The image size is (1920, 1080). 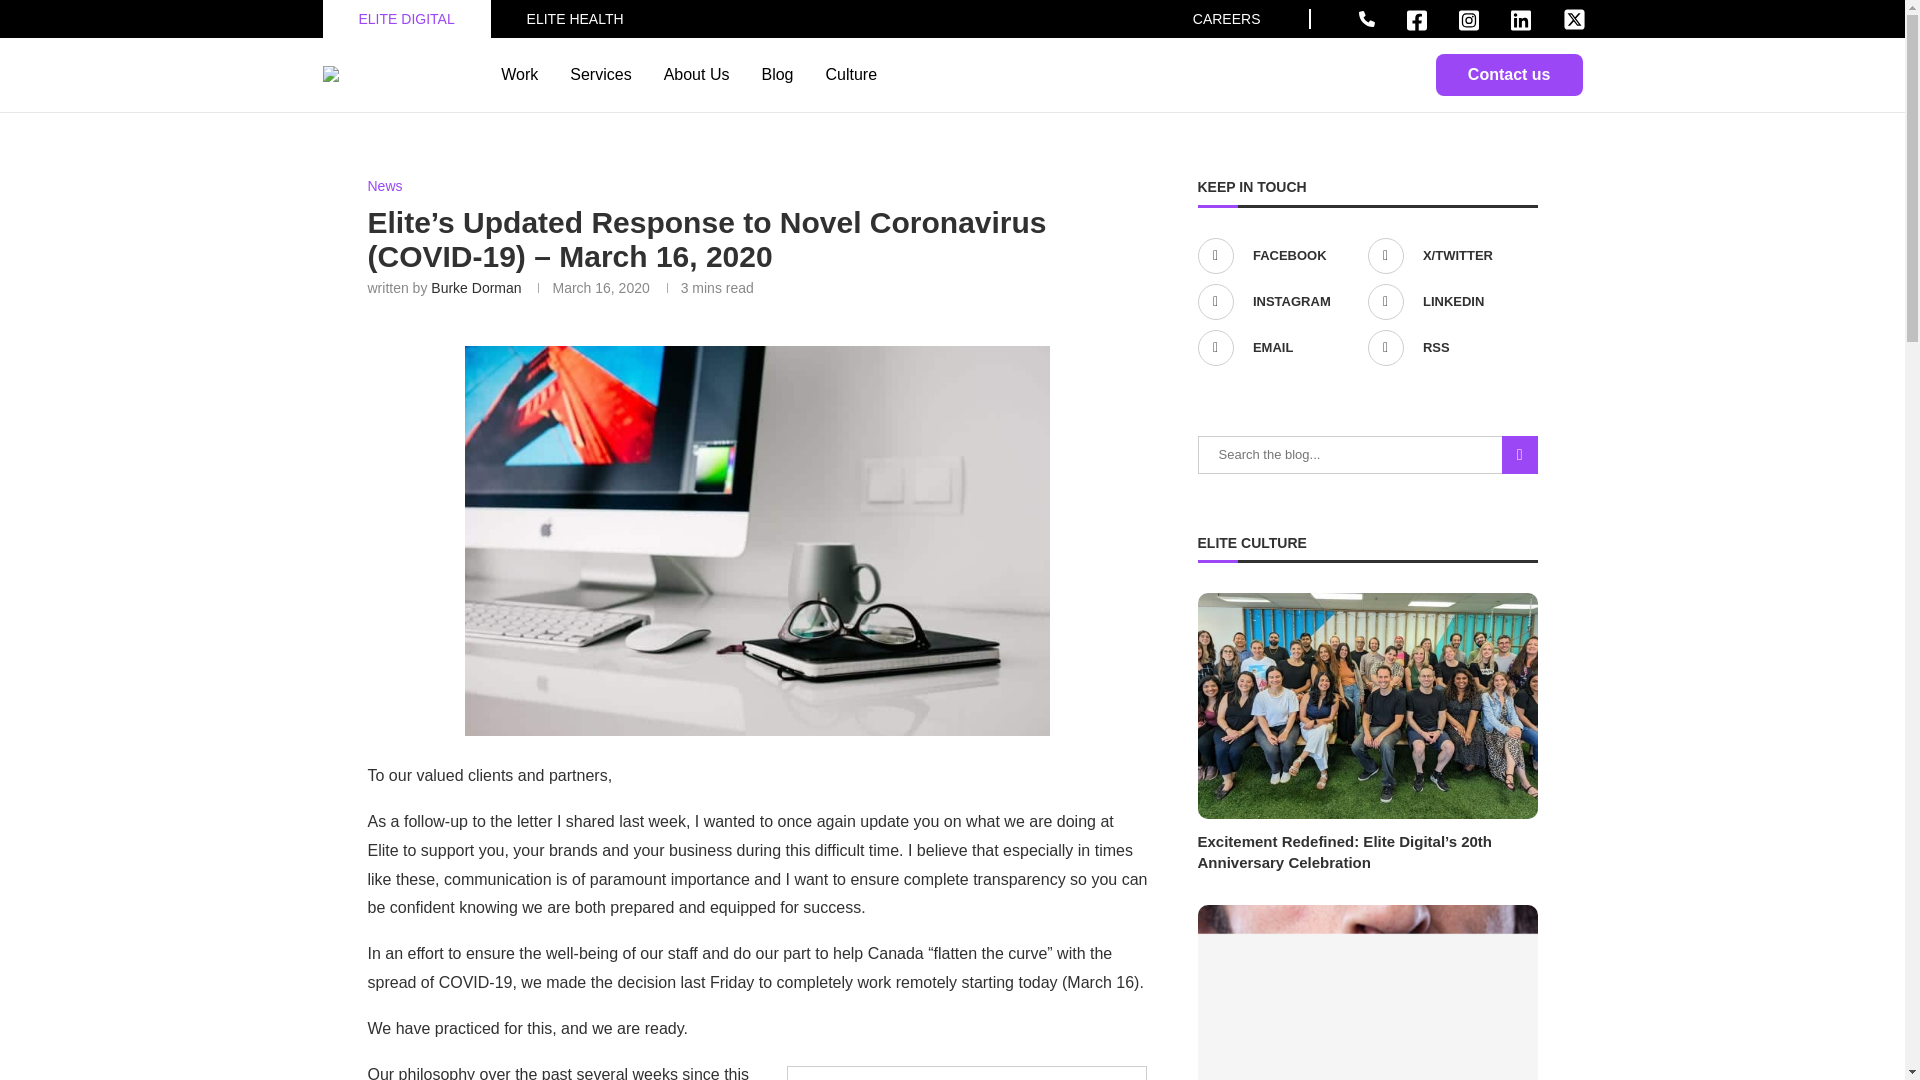 I want to click on Services, so click(x=600, y=74).